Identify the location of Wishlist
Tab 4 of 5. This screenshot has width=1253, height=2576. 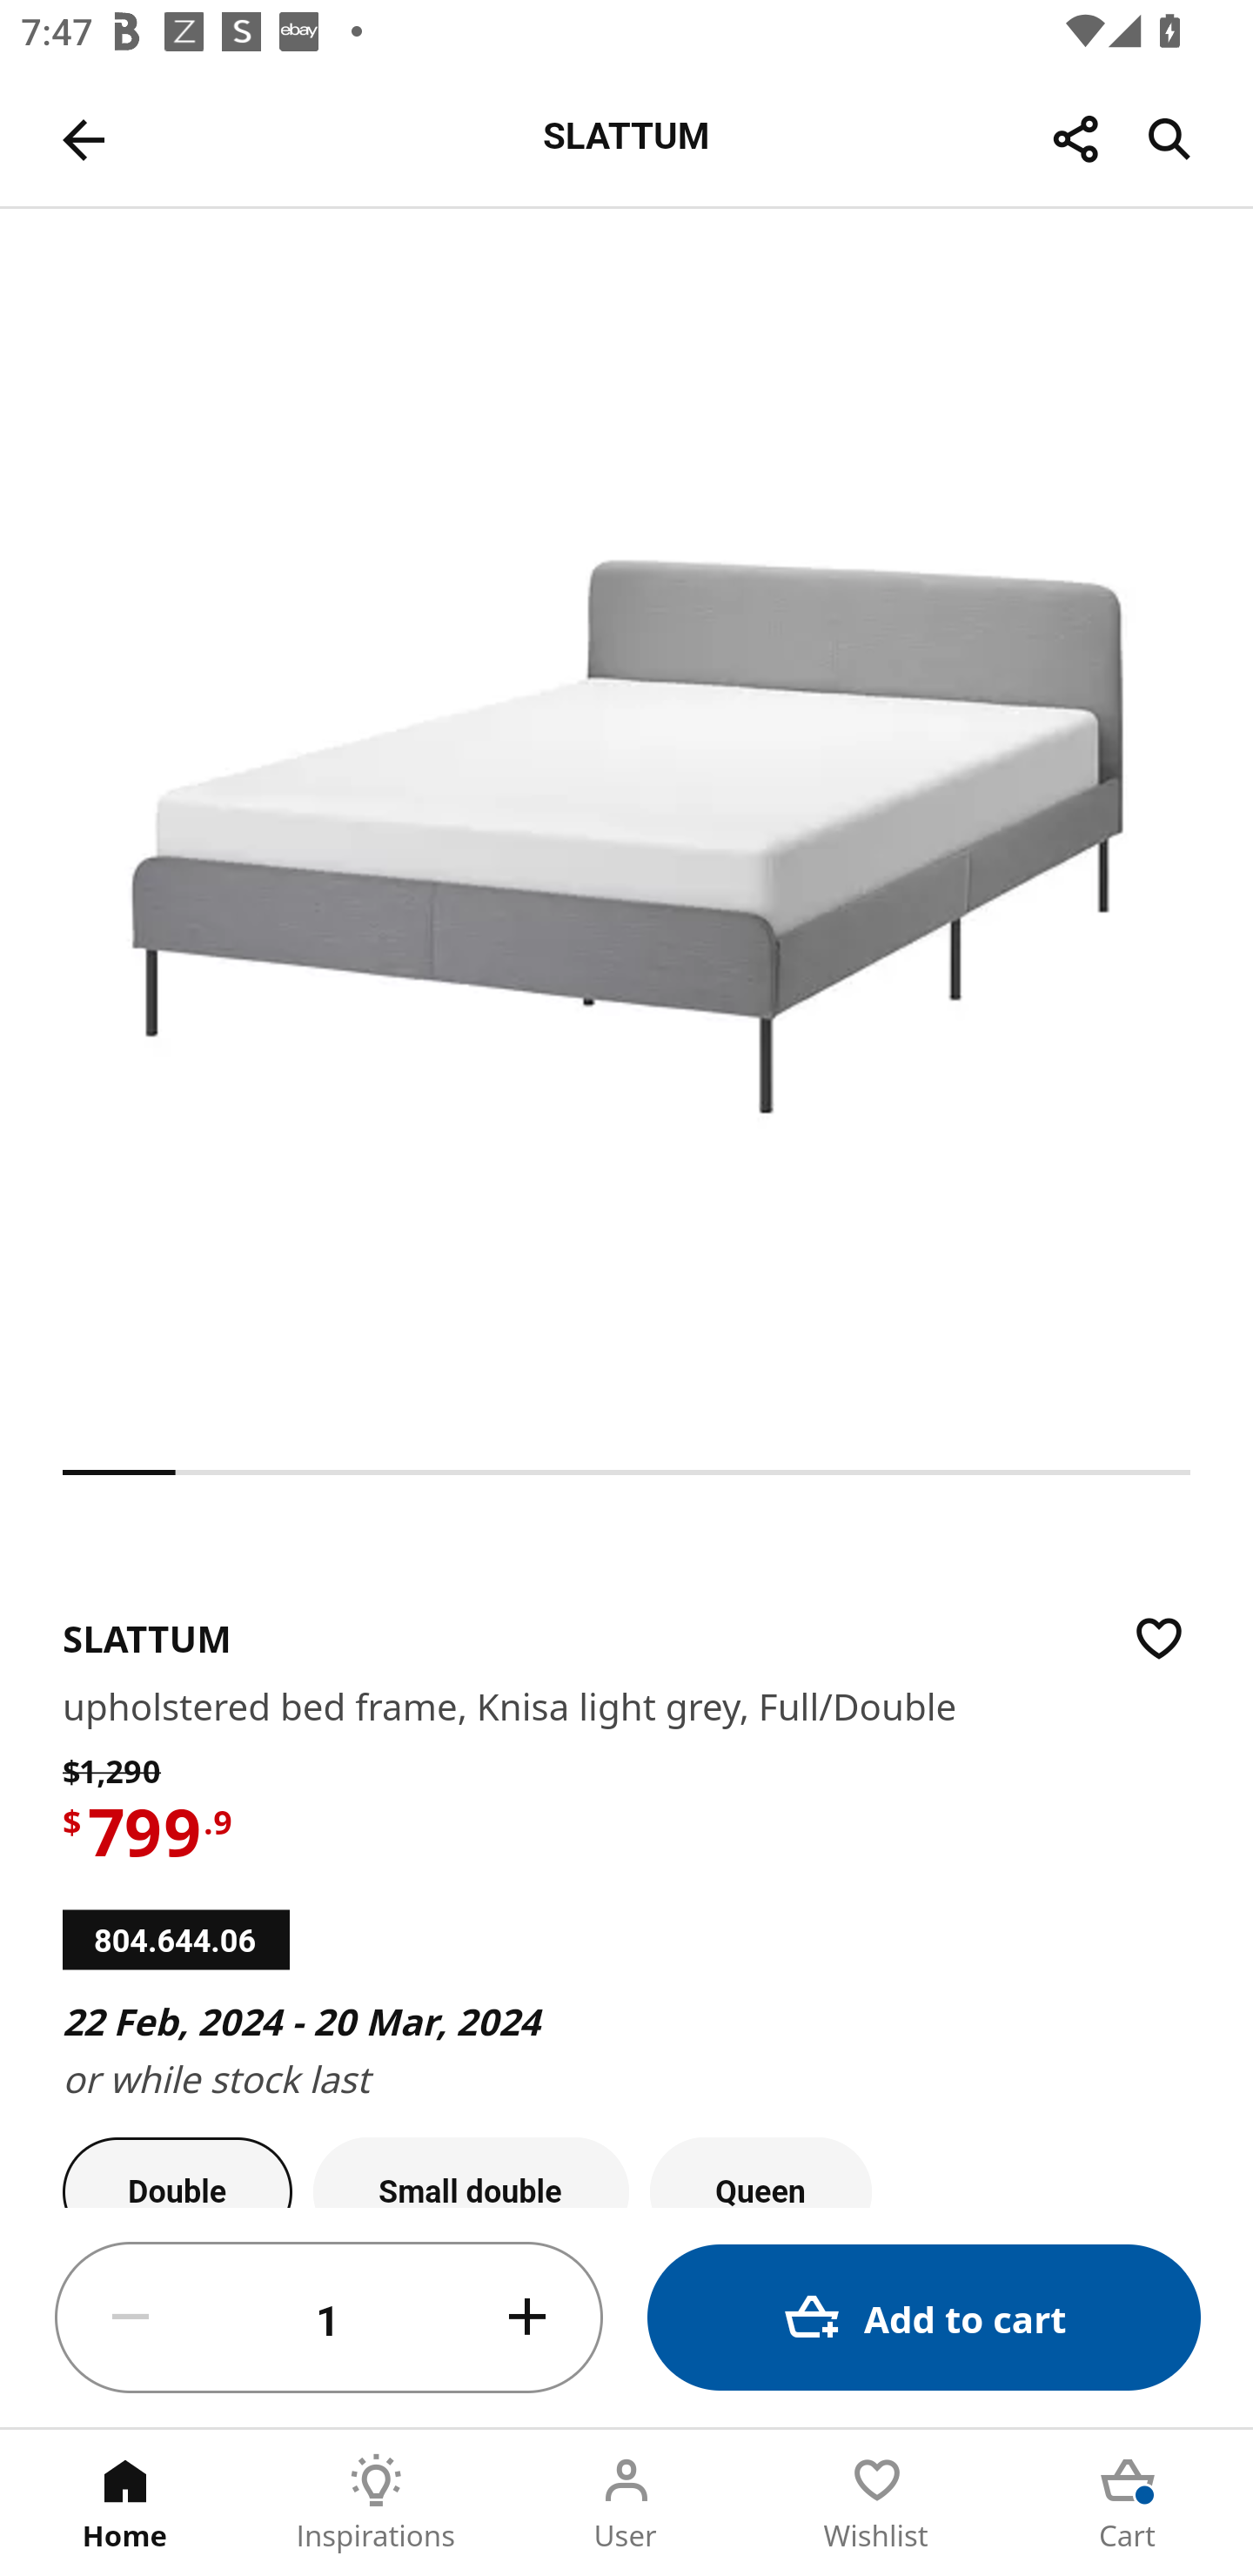
(877, 2503).